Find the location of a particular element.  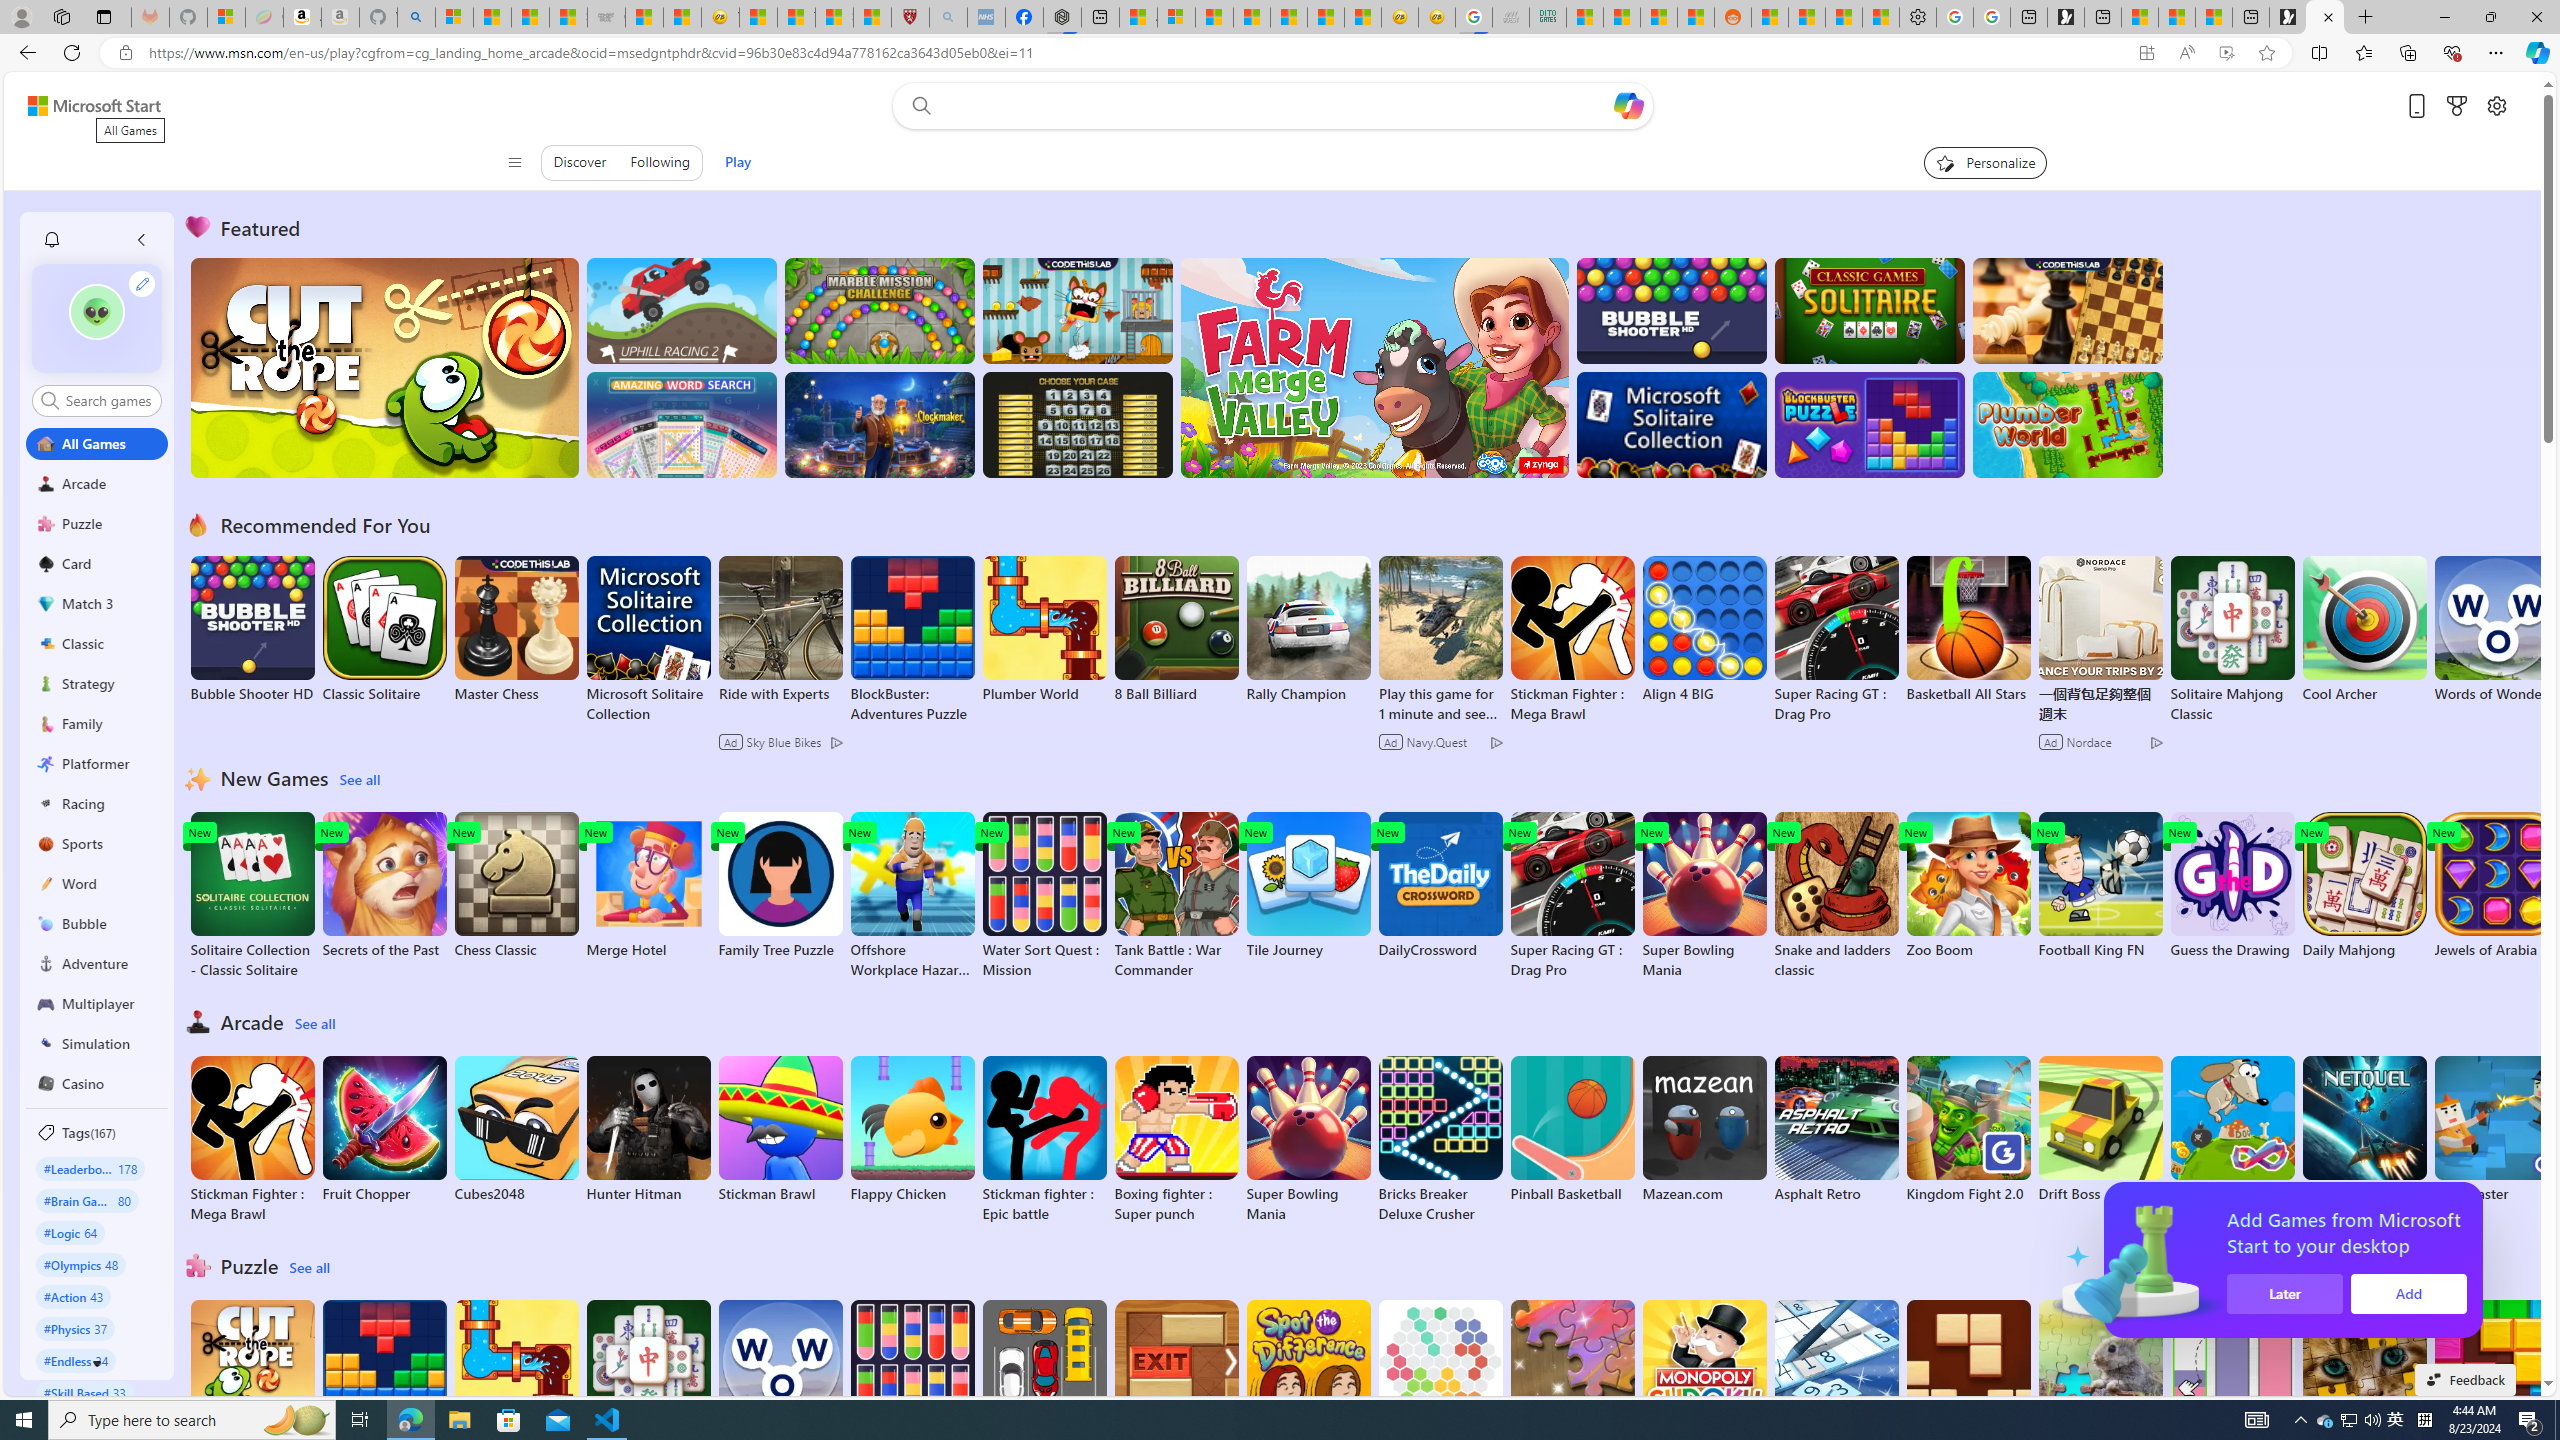

Hunter Hitman is located at coordinates (648, 1129).